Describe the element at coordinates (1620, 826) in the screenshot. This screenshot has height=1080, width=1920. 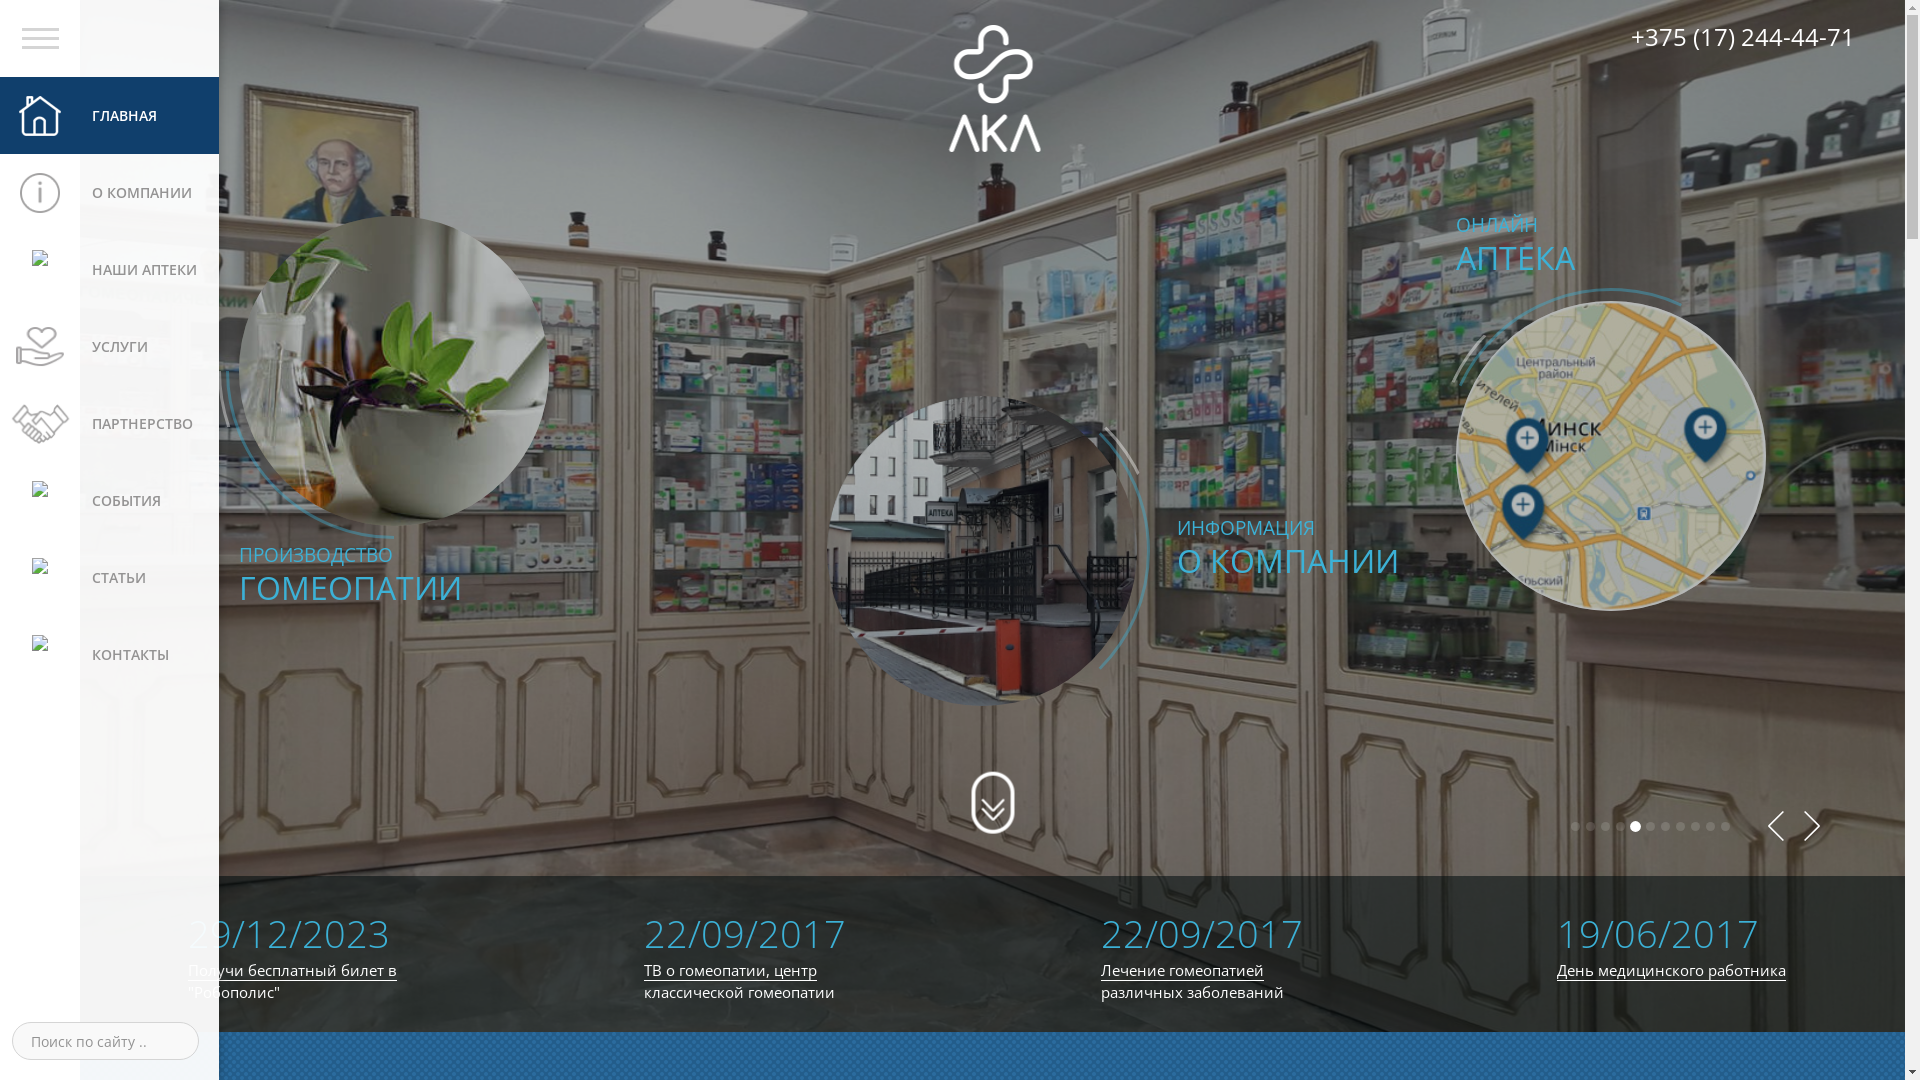
I see `4` at that location.